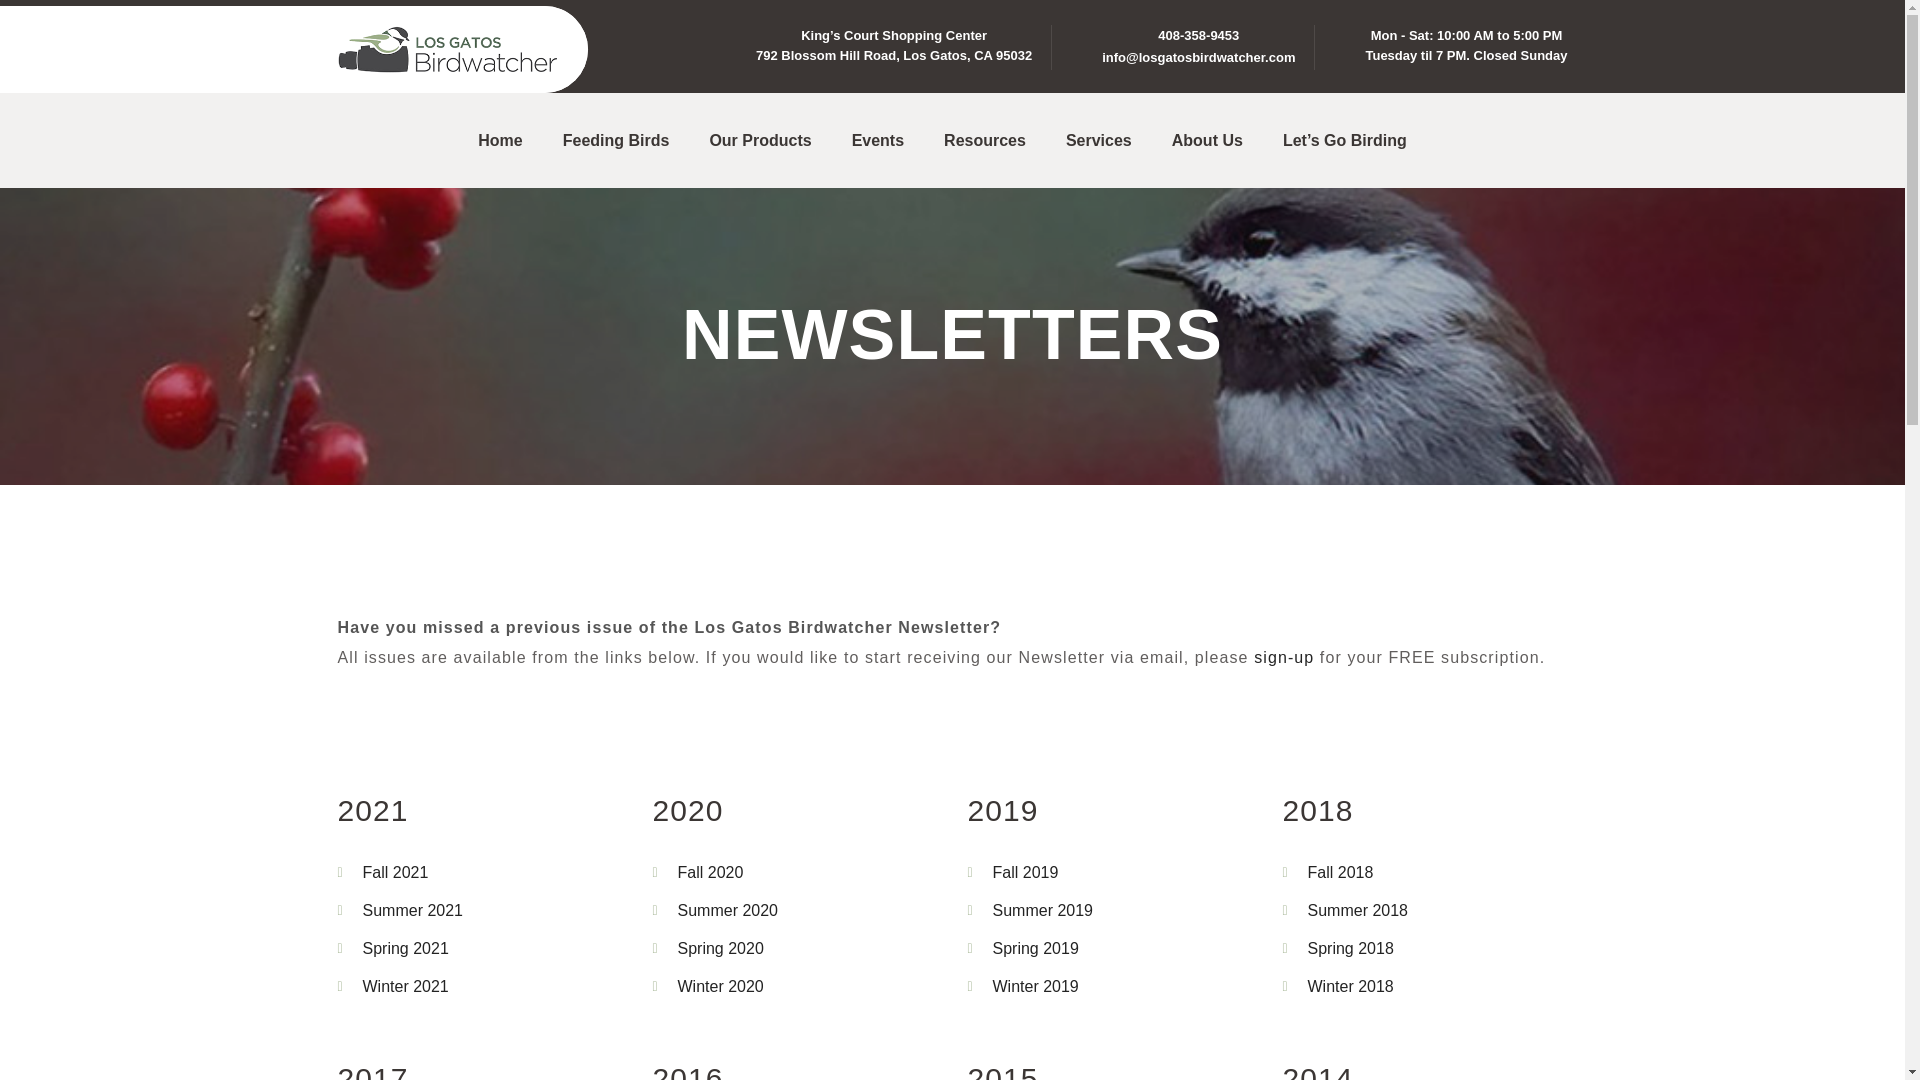 The image size is (1920, 1080). What do you see at coordinates (759, 140) in the screenshot?
I see `Our Products` at bounding box center [759, 140].